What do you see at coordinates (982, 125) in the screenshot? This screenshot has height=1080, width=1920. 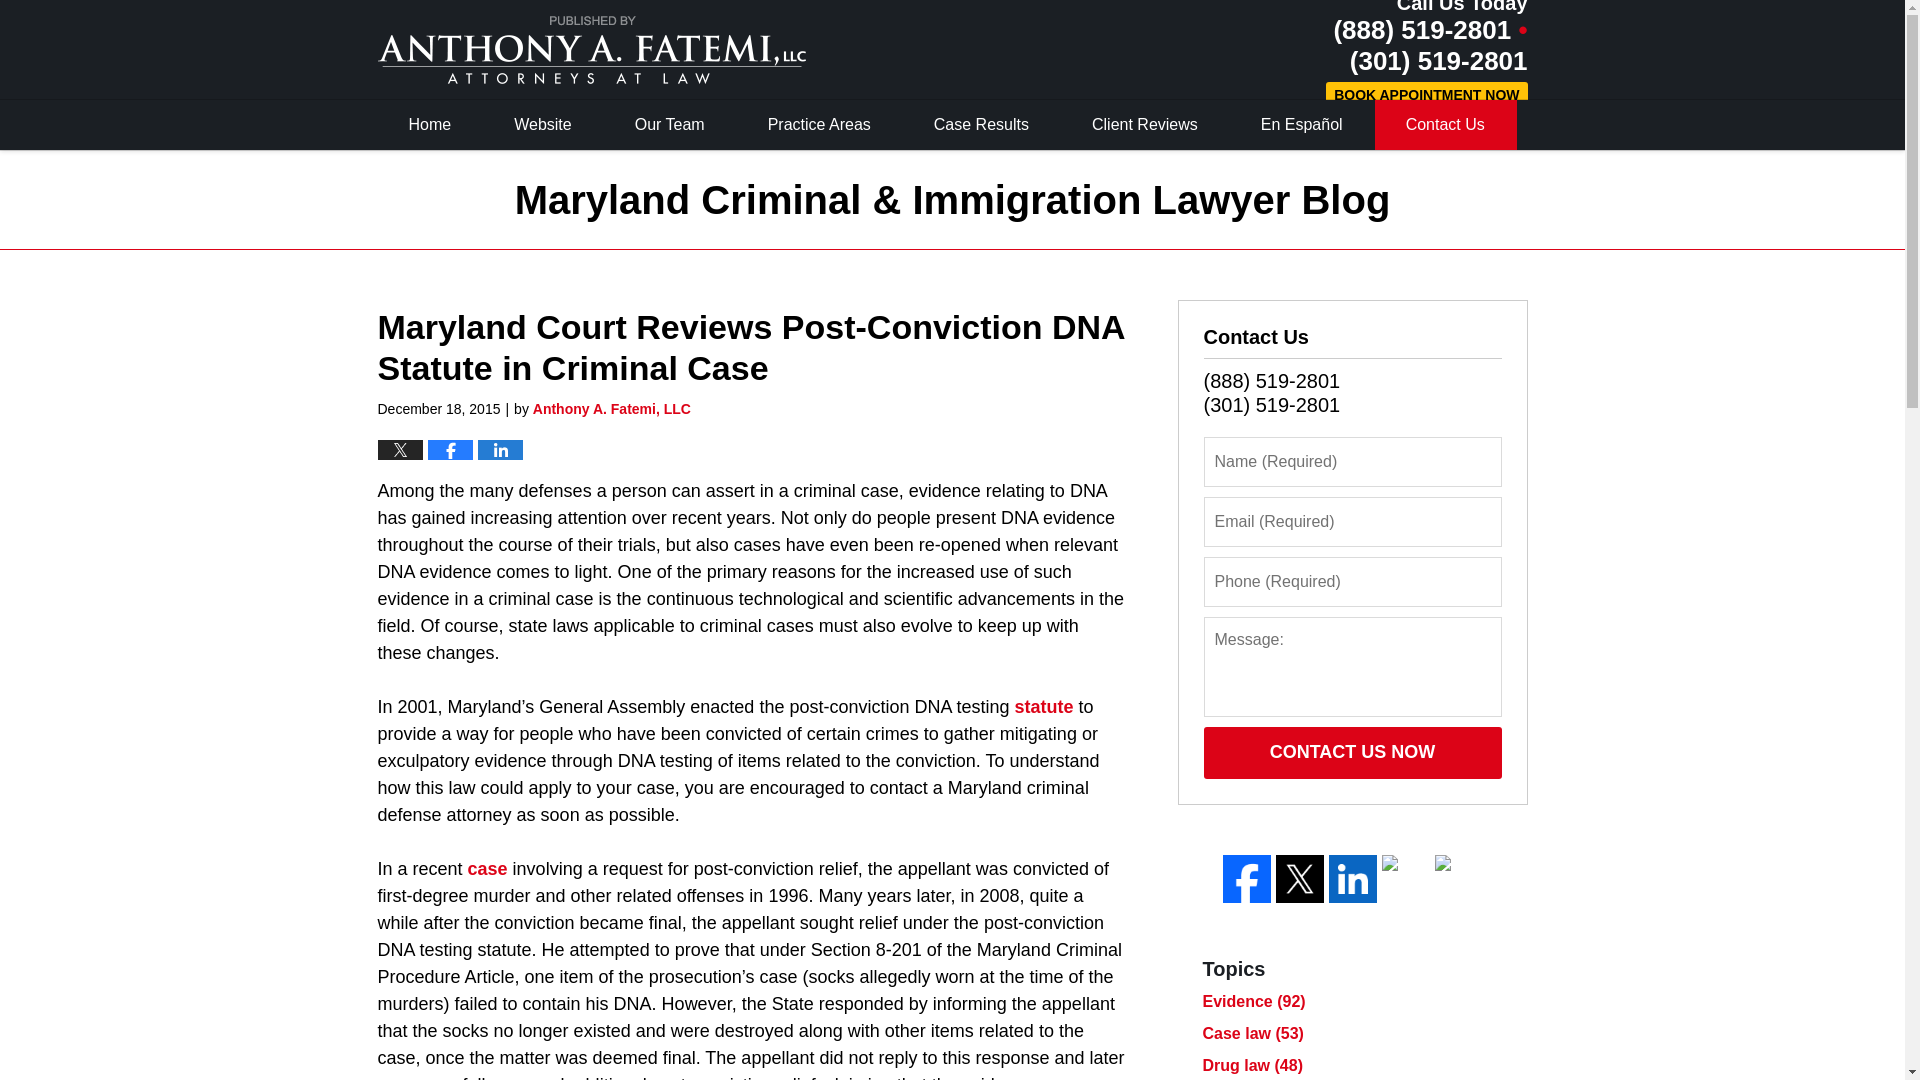 I see `Case Results` at bounding box center [982, 125].